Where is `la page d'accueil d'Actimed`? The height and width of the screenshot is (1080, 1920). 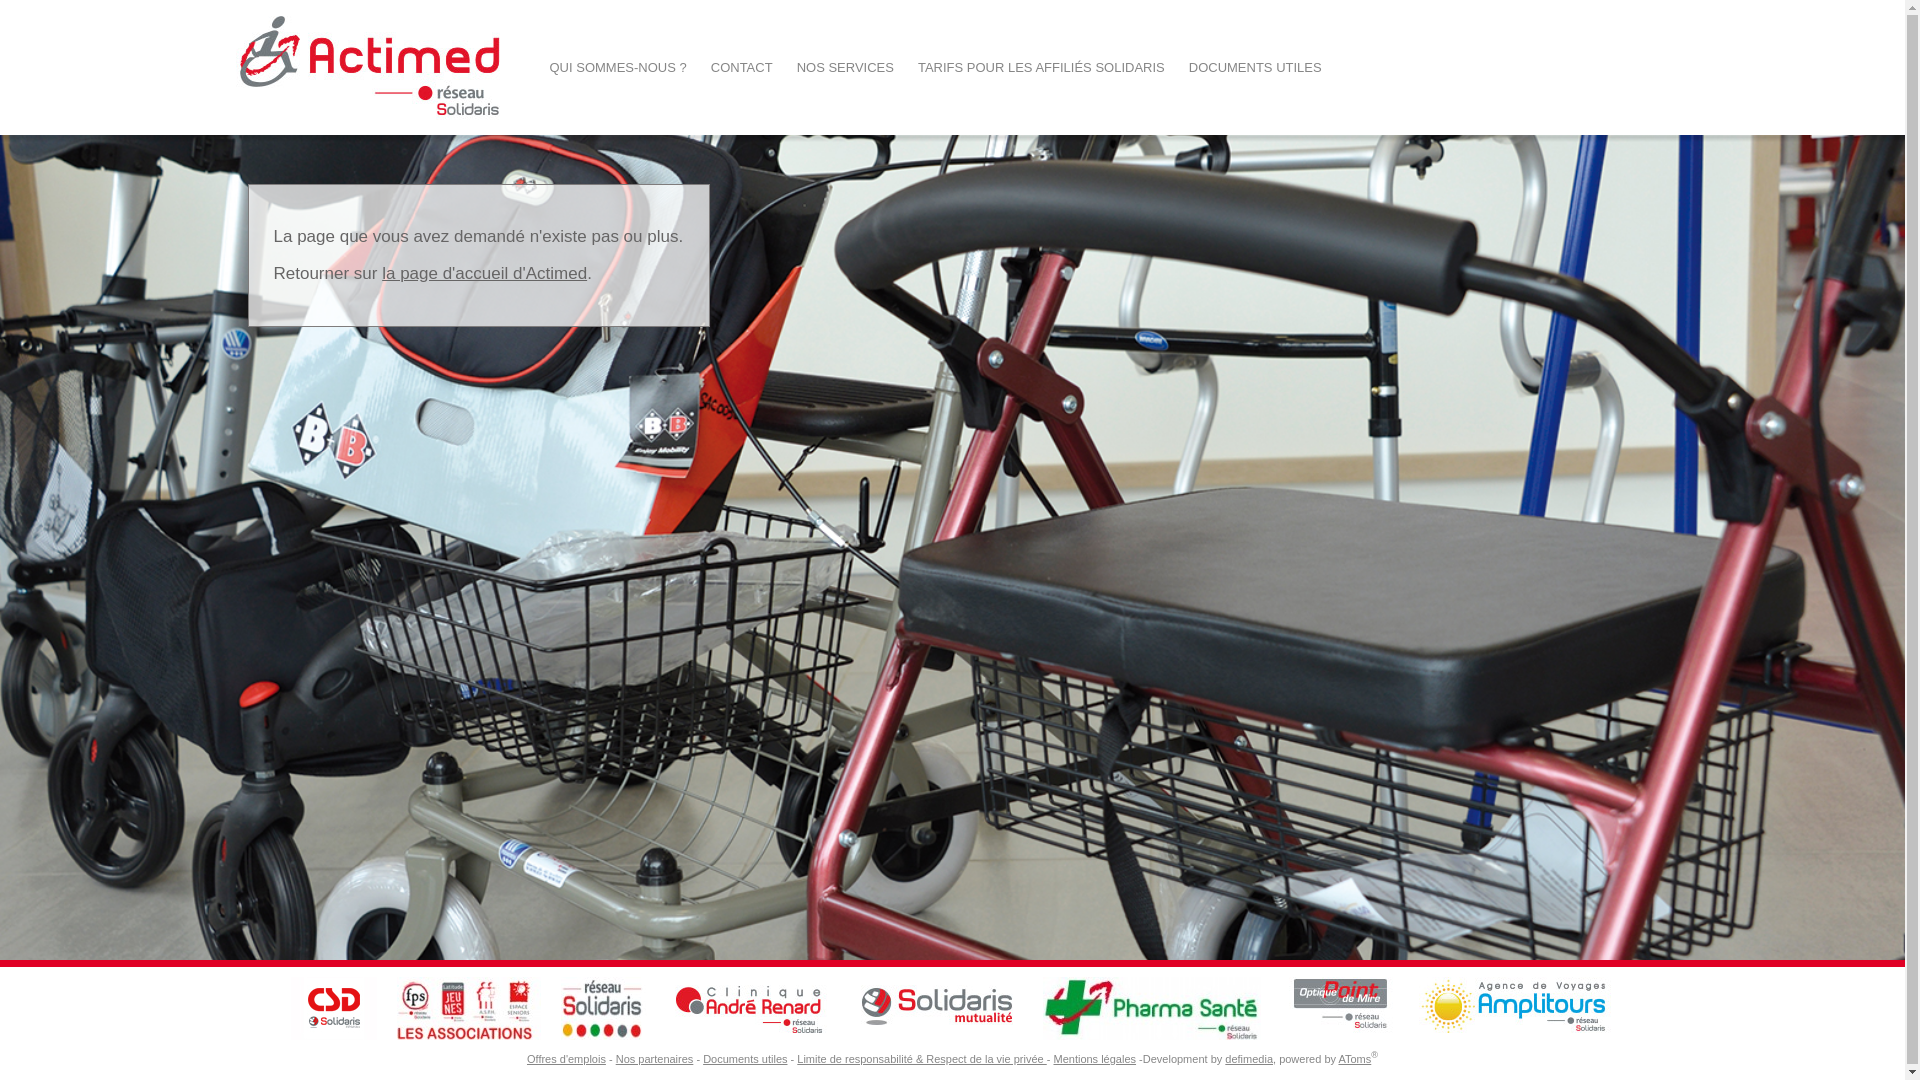 la page d'accueil d'Actimed is located at coordinates (484, 274).